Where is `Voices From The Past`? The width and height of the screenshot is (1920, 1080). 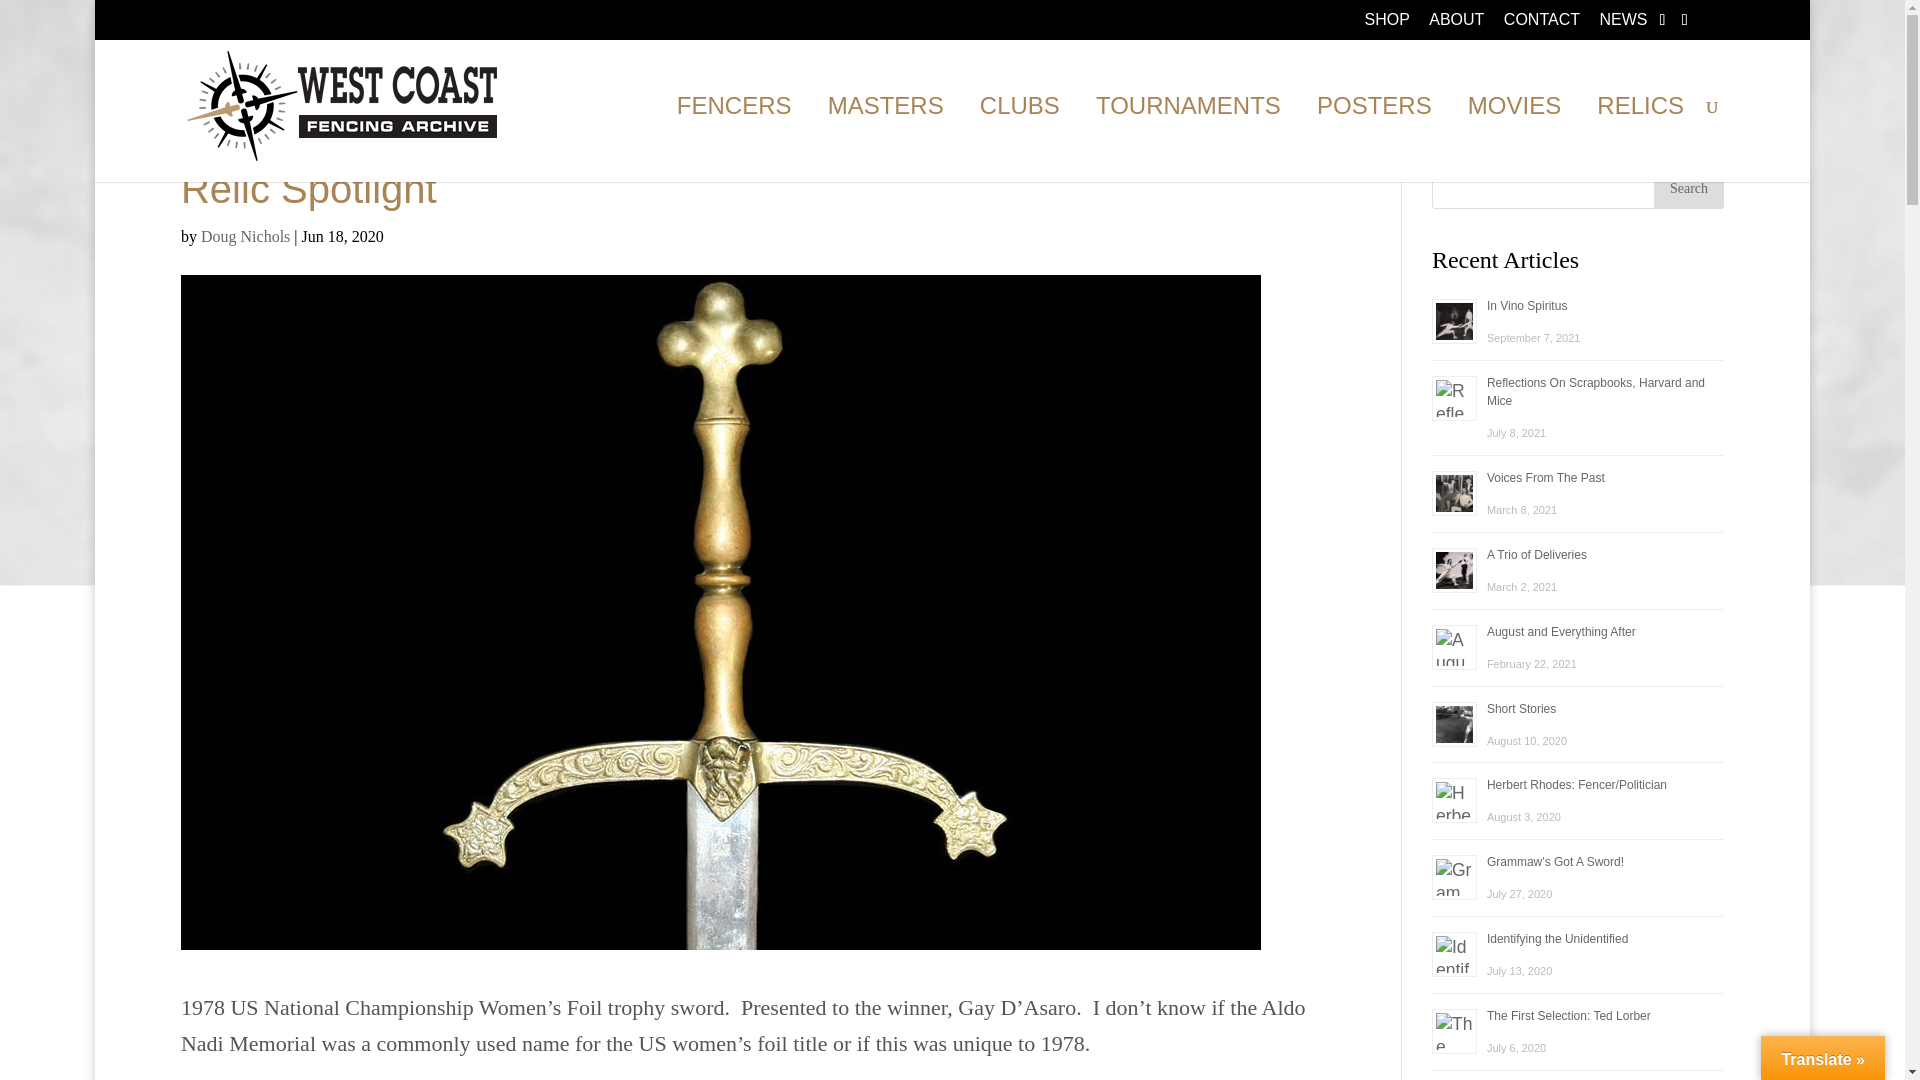
Voices From The Past is located at coordinates (1546, 477).